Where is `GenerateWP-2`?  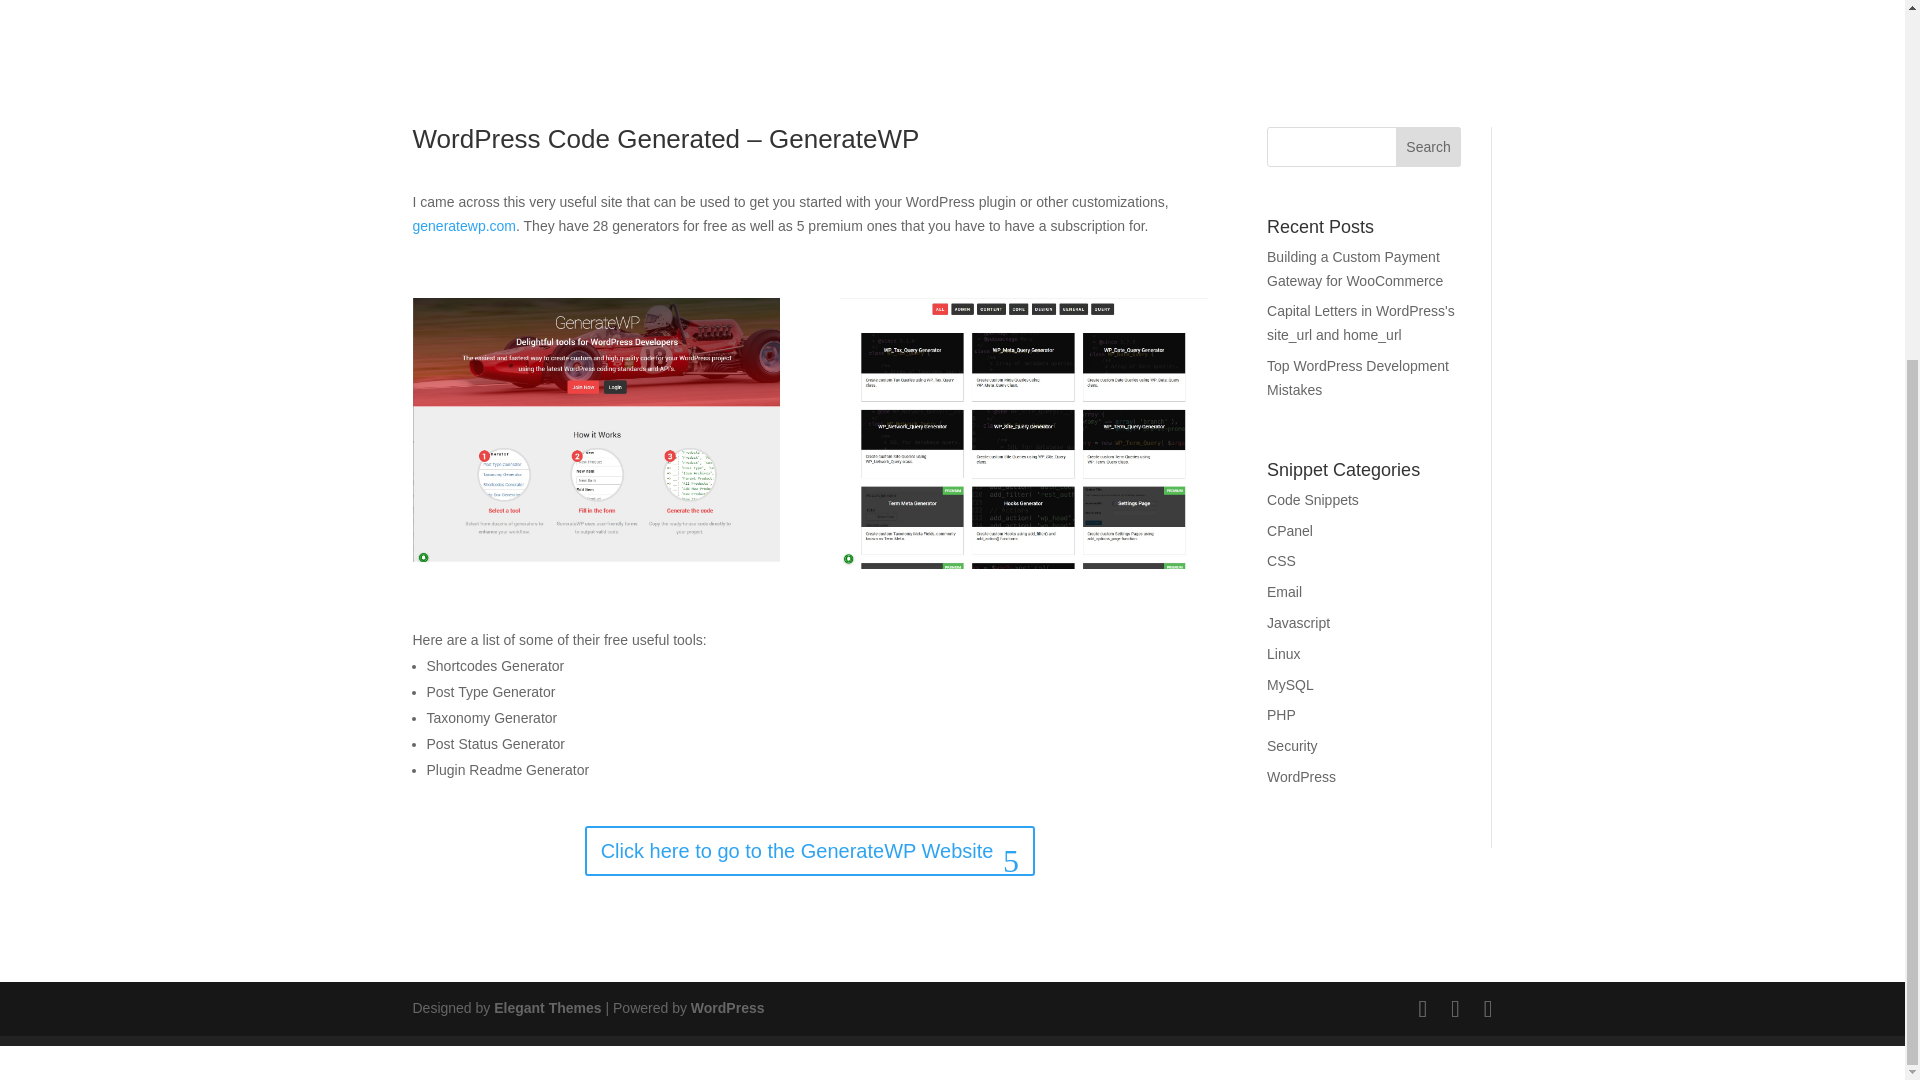
GenerateWP-2 is located at coordinates (1024, 434).